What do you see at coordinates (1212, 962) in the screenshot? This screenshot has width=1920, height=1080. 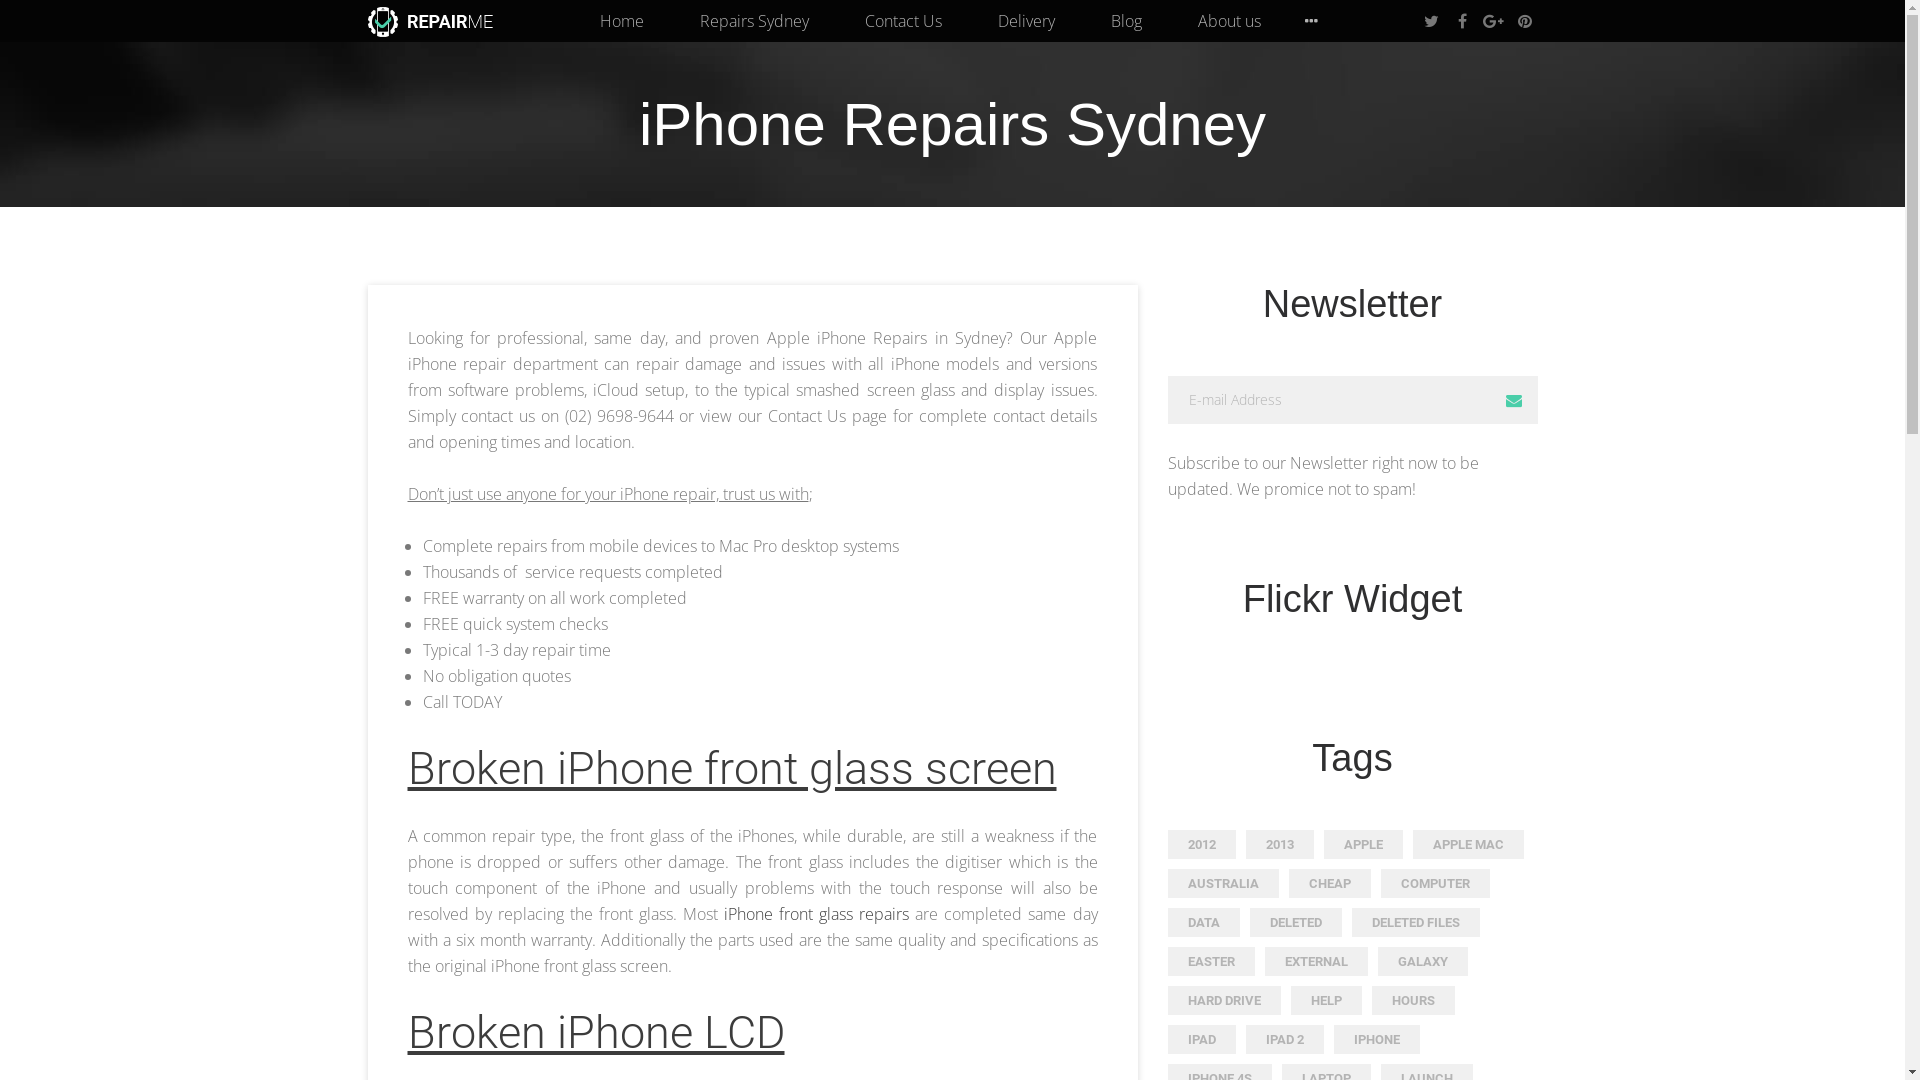 I see `EASTER` at bounding box center [1212, 962].